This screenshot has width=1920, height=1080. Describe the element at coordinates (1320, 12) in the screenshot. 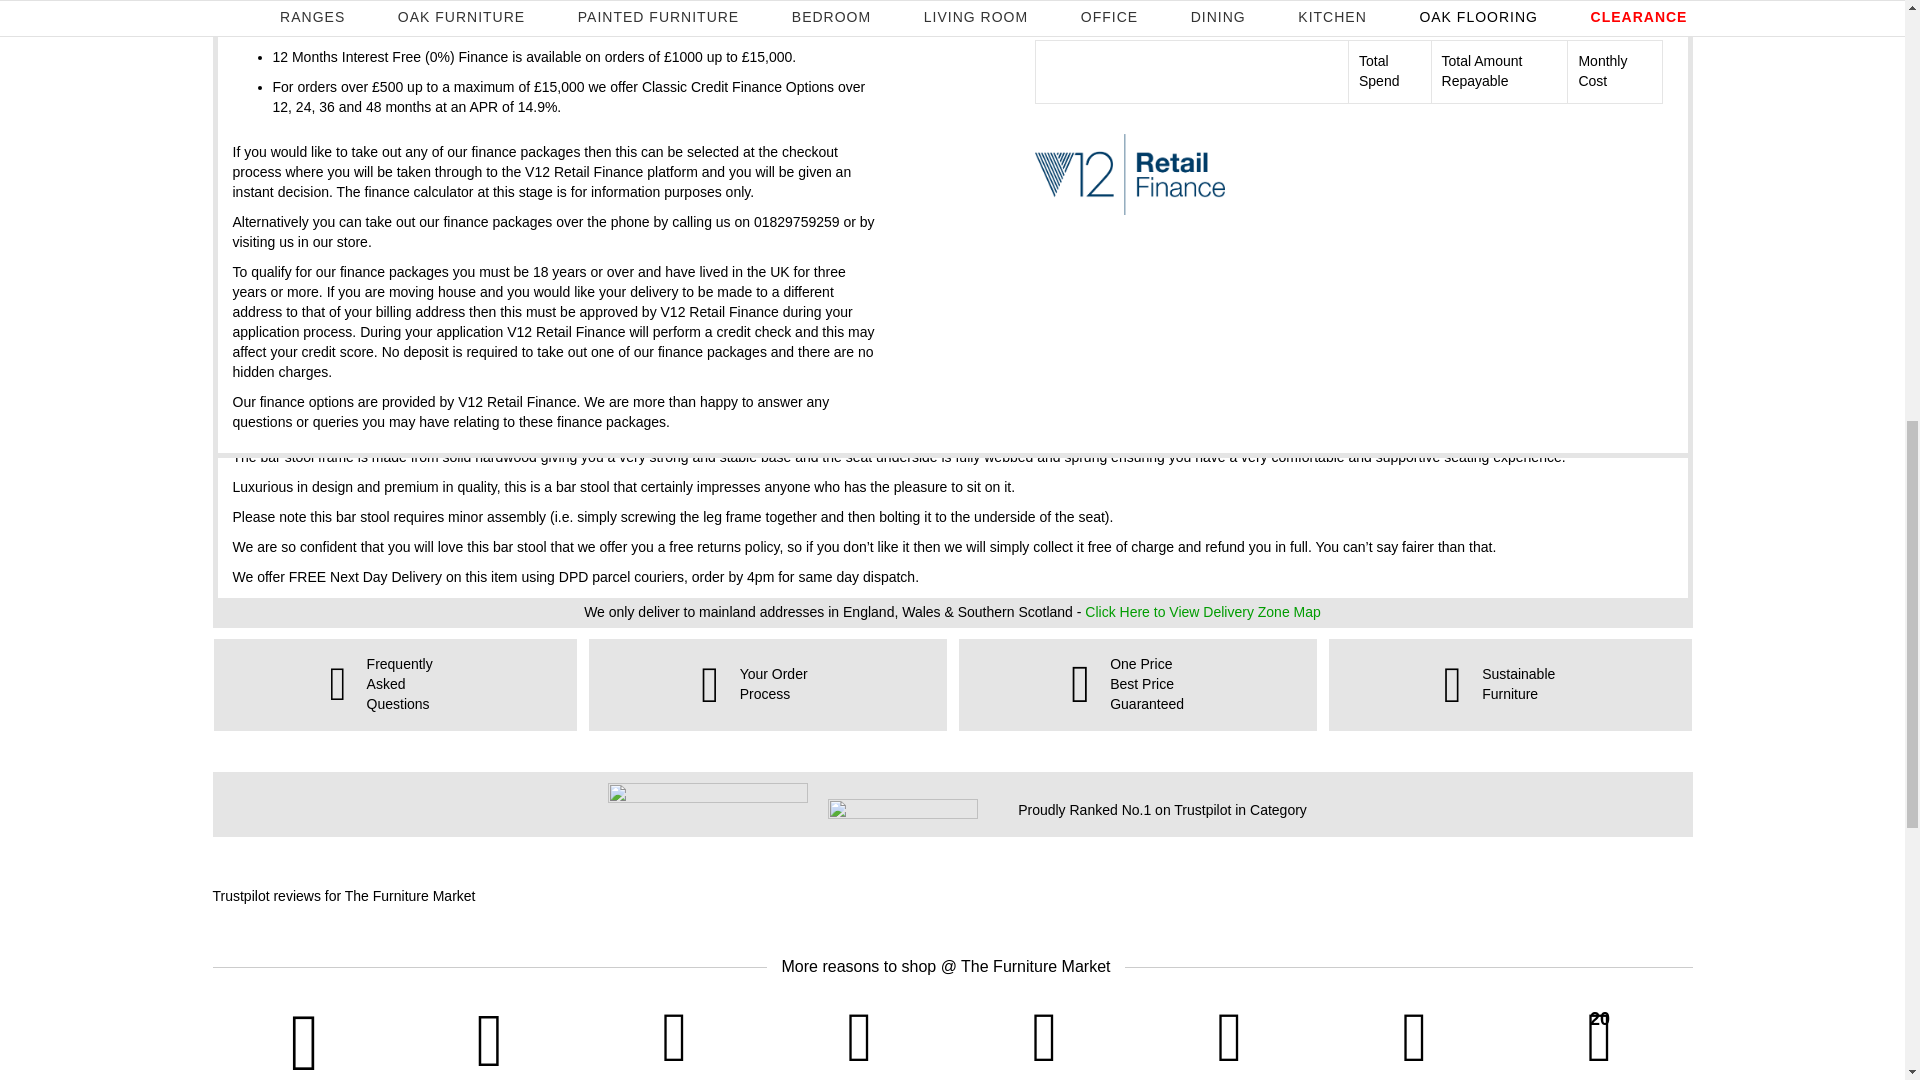

I see `monthly` at that location.